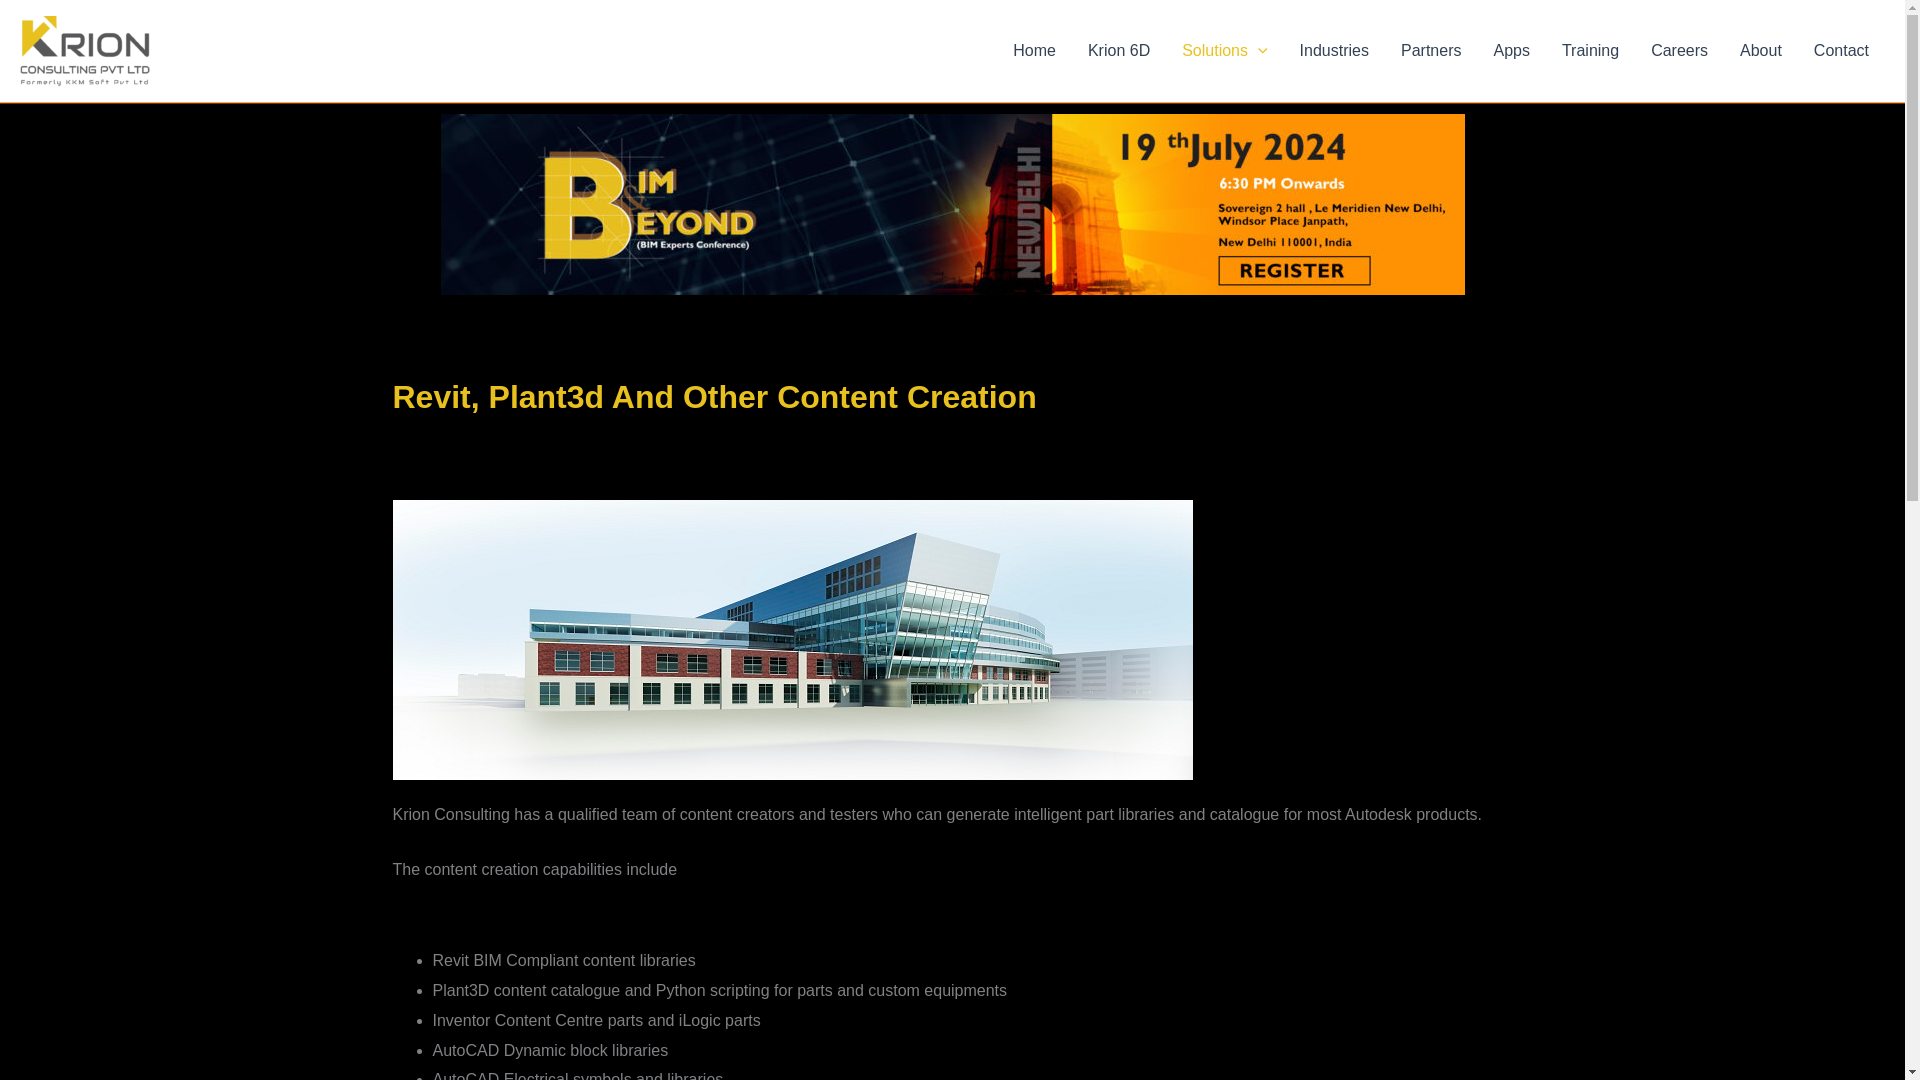 Image resolution: width=1920 pixels, height=1080 pixels. What do you see at coordinates (1841, 50) in the screenshot?
I see `Contact` at bounding box center [1841, 50].